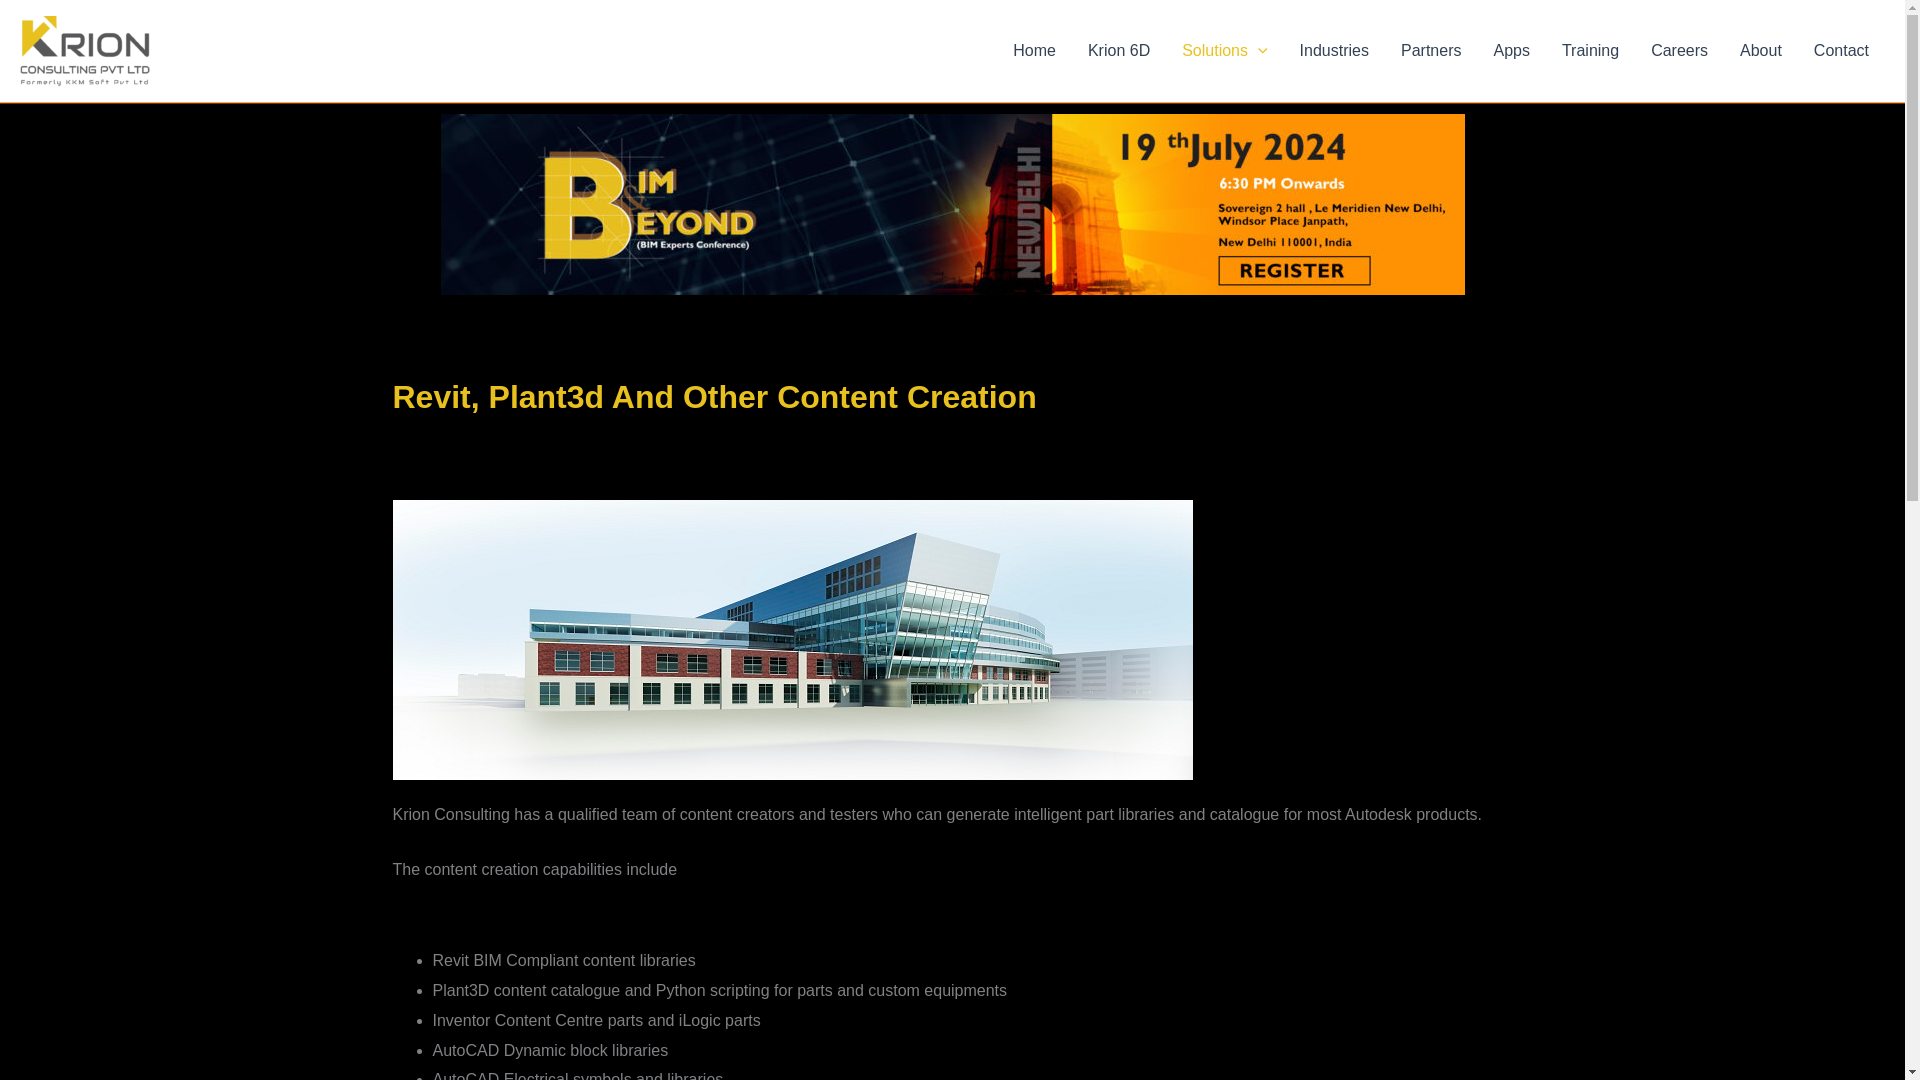 Image resolution: width=1920 pixels, height=1080 pixels. What do you see at coordinates (1841, 50) in the screenshot?
I see `Contact` at bounding box center [1841, 50].